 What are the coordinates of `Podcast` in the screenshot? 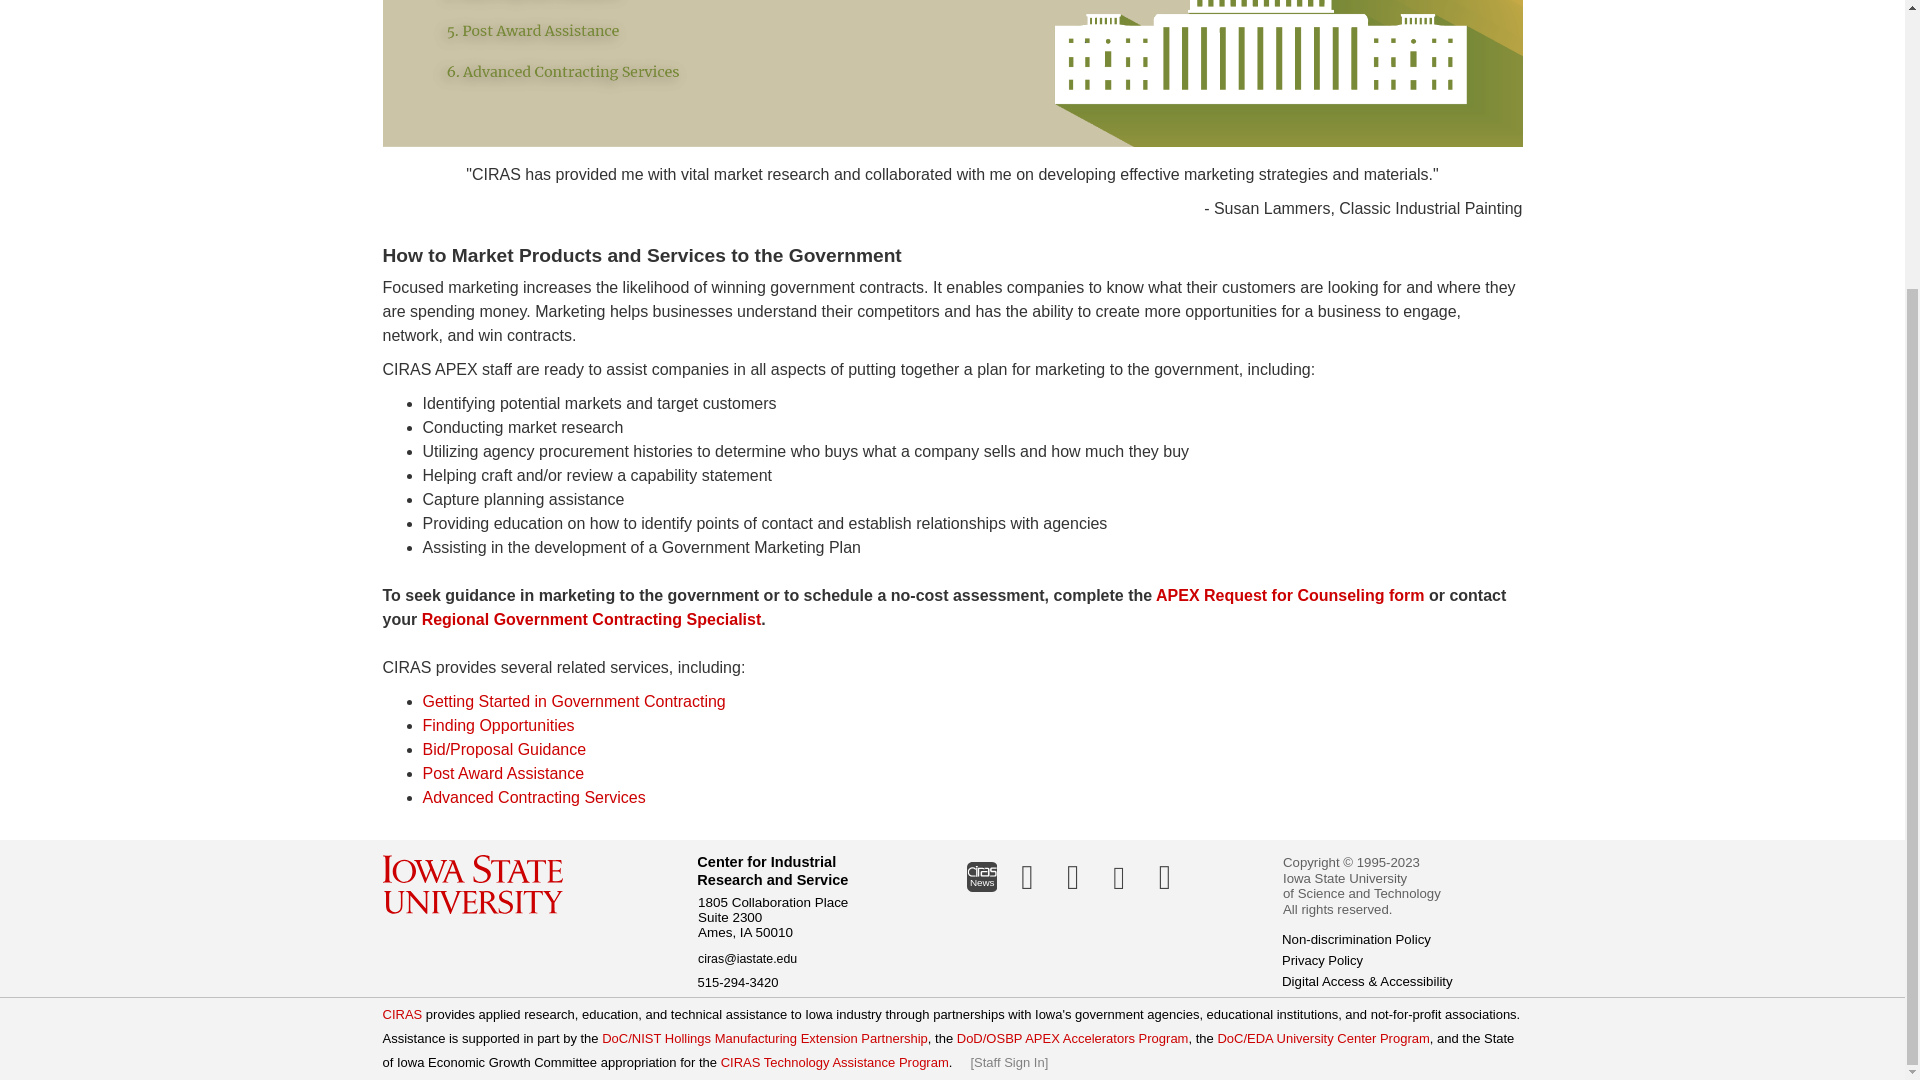 It's located at (1119, 876).